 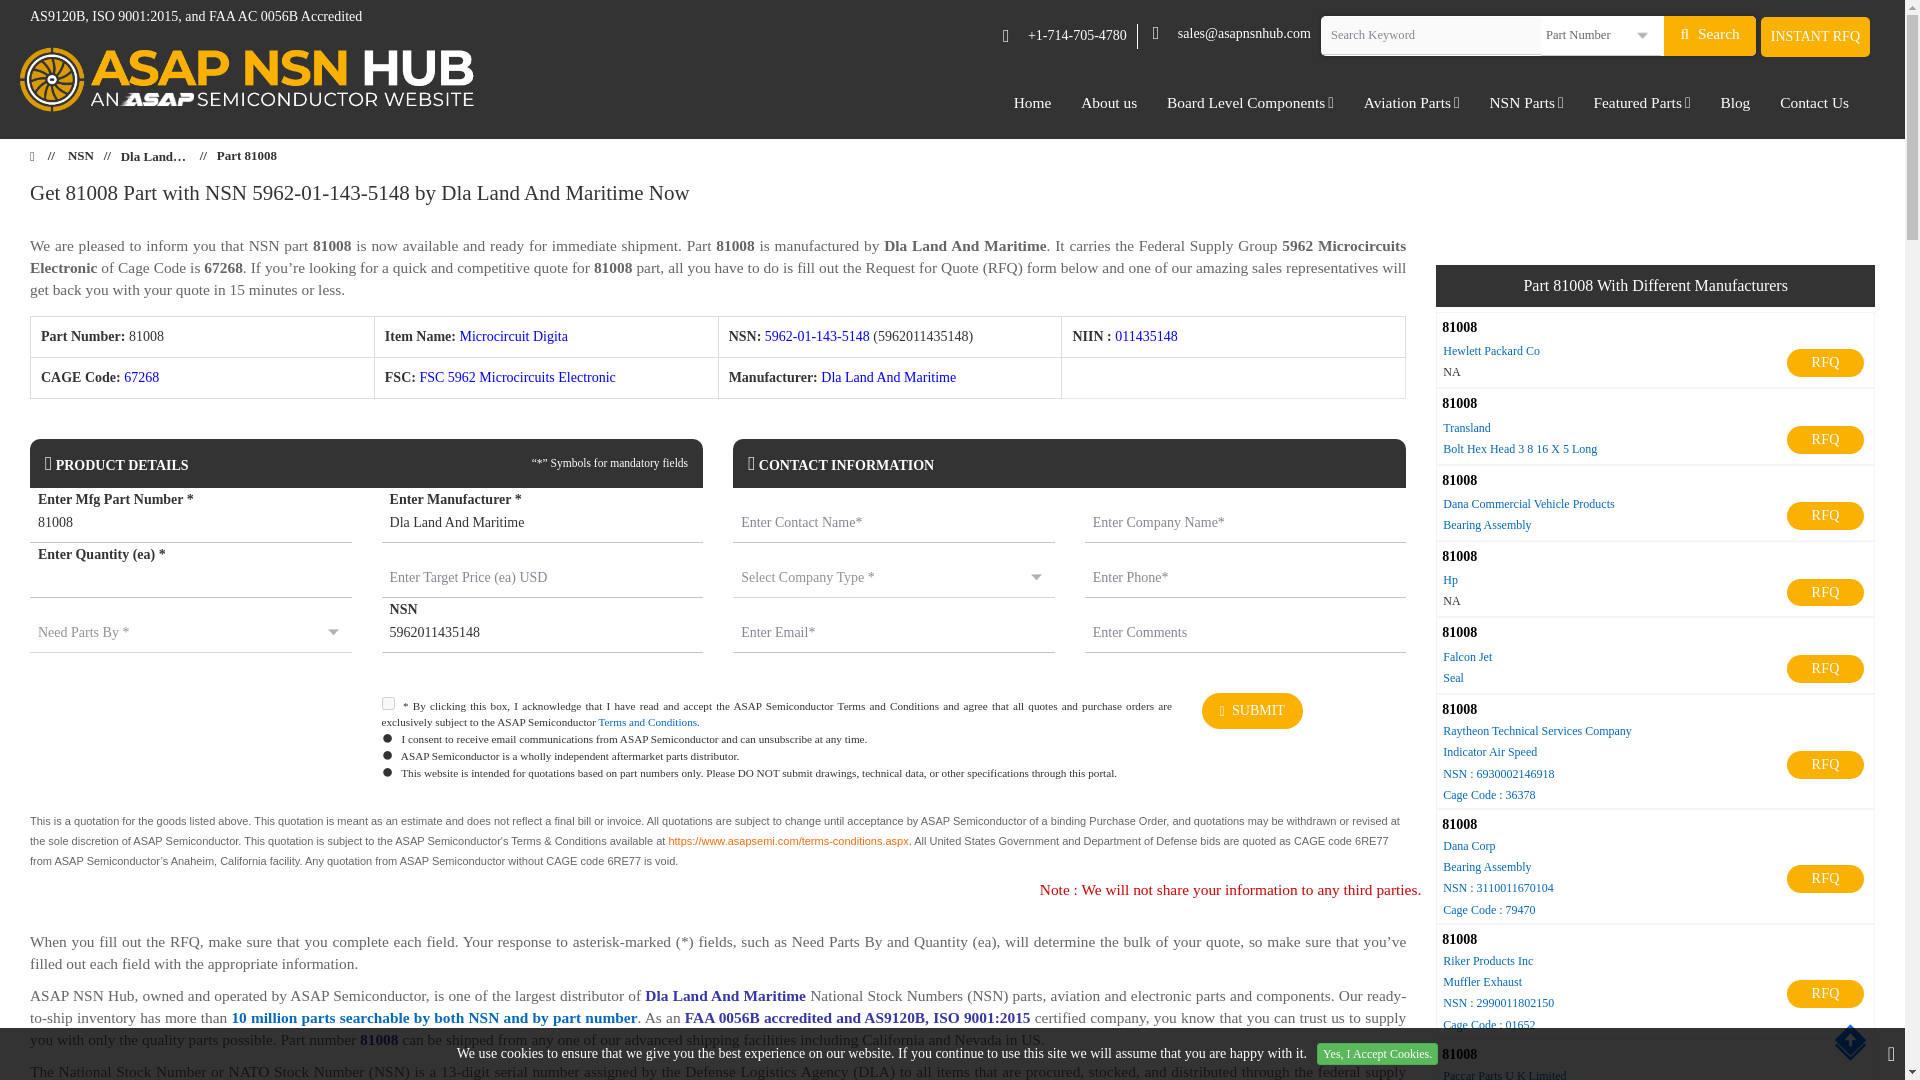 What do you see at coordinates (718, 842) in the screenshot?
I see `disclaimer` at bounding box center [718, 842].